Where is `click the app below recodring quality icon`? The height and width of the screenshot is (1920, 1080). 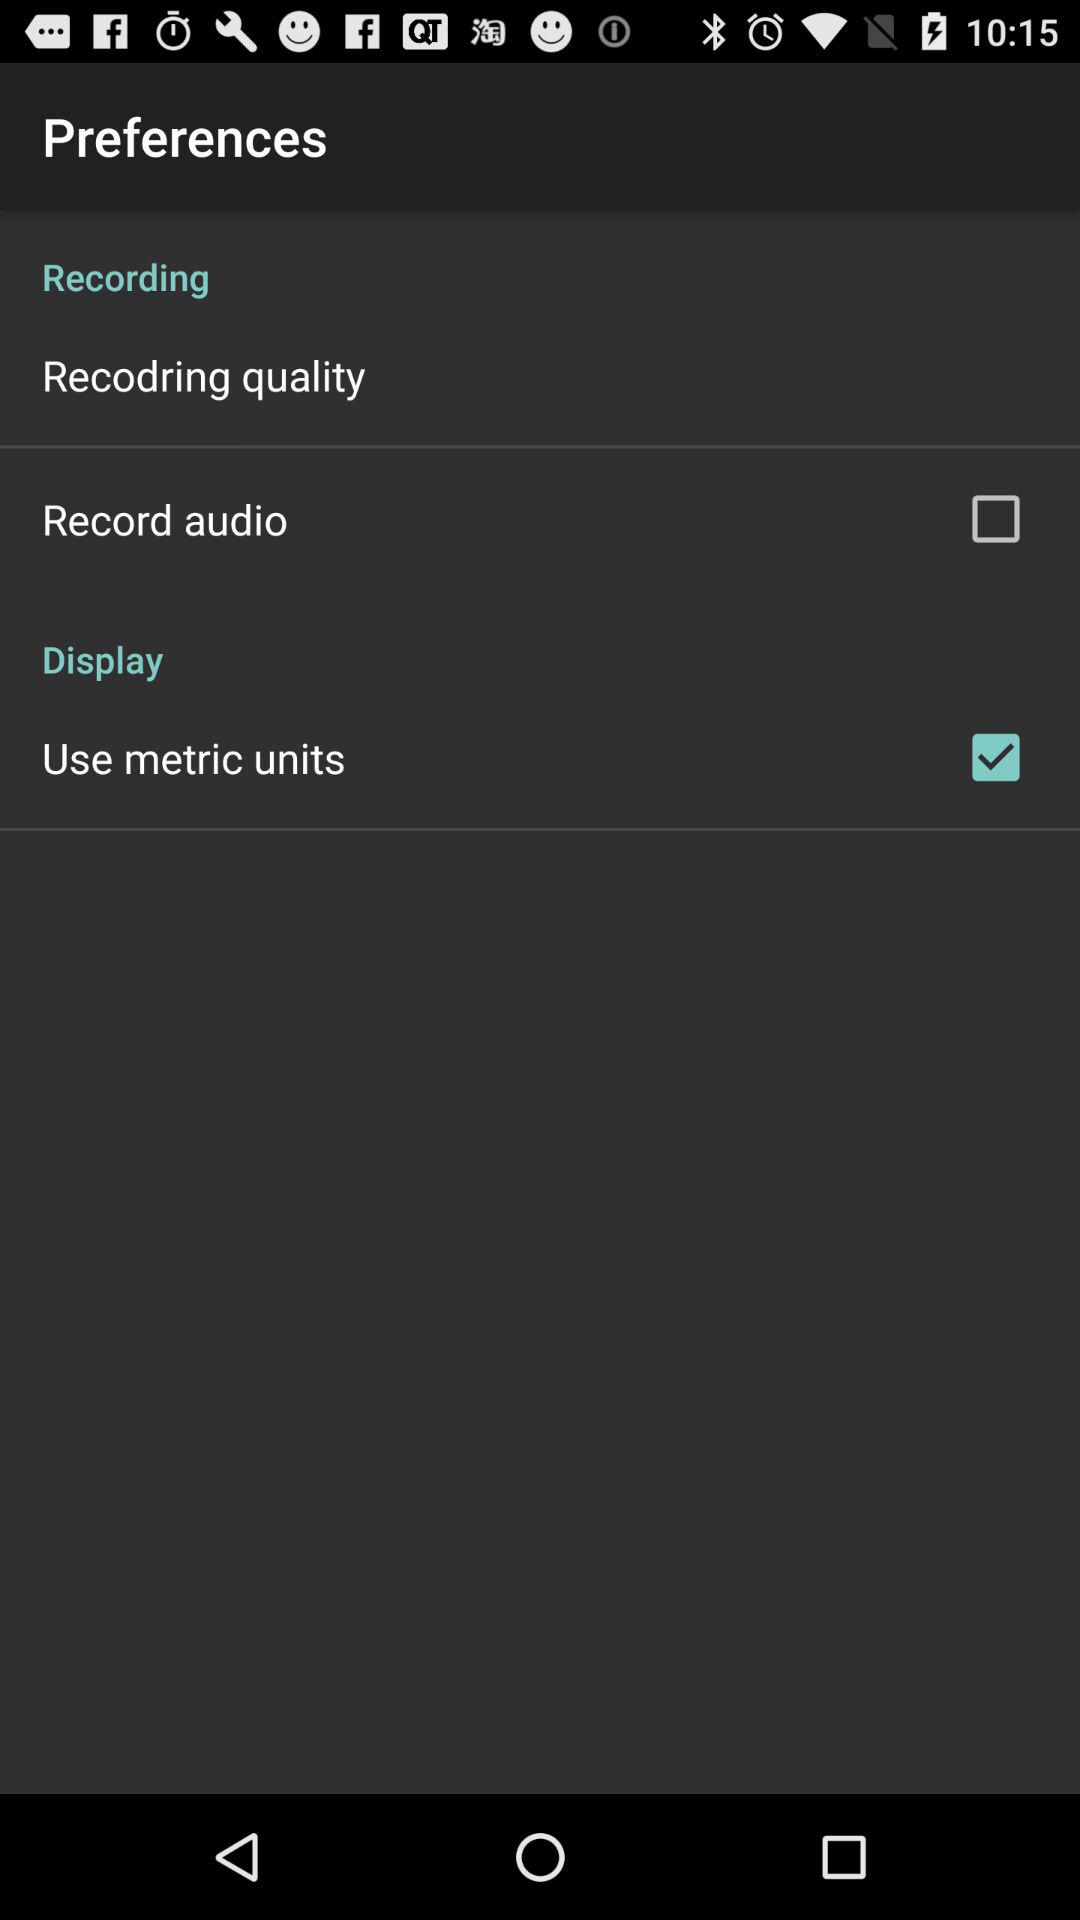
click the app below recodring quality icon is located at coordinates (165, 518).